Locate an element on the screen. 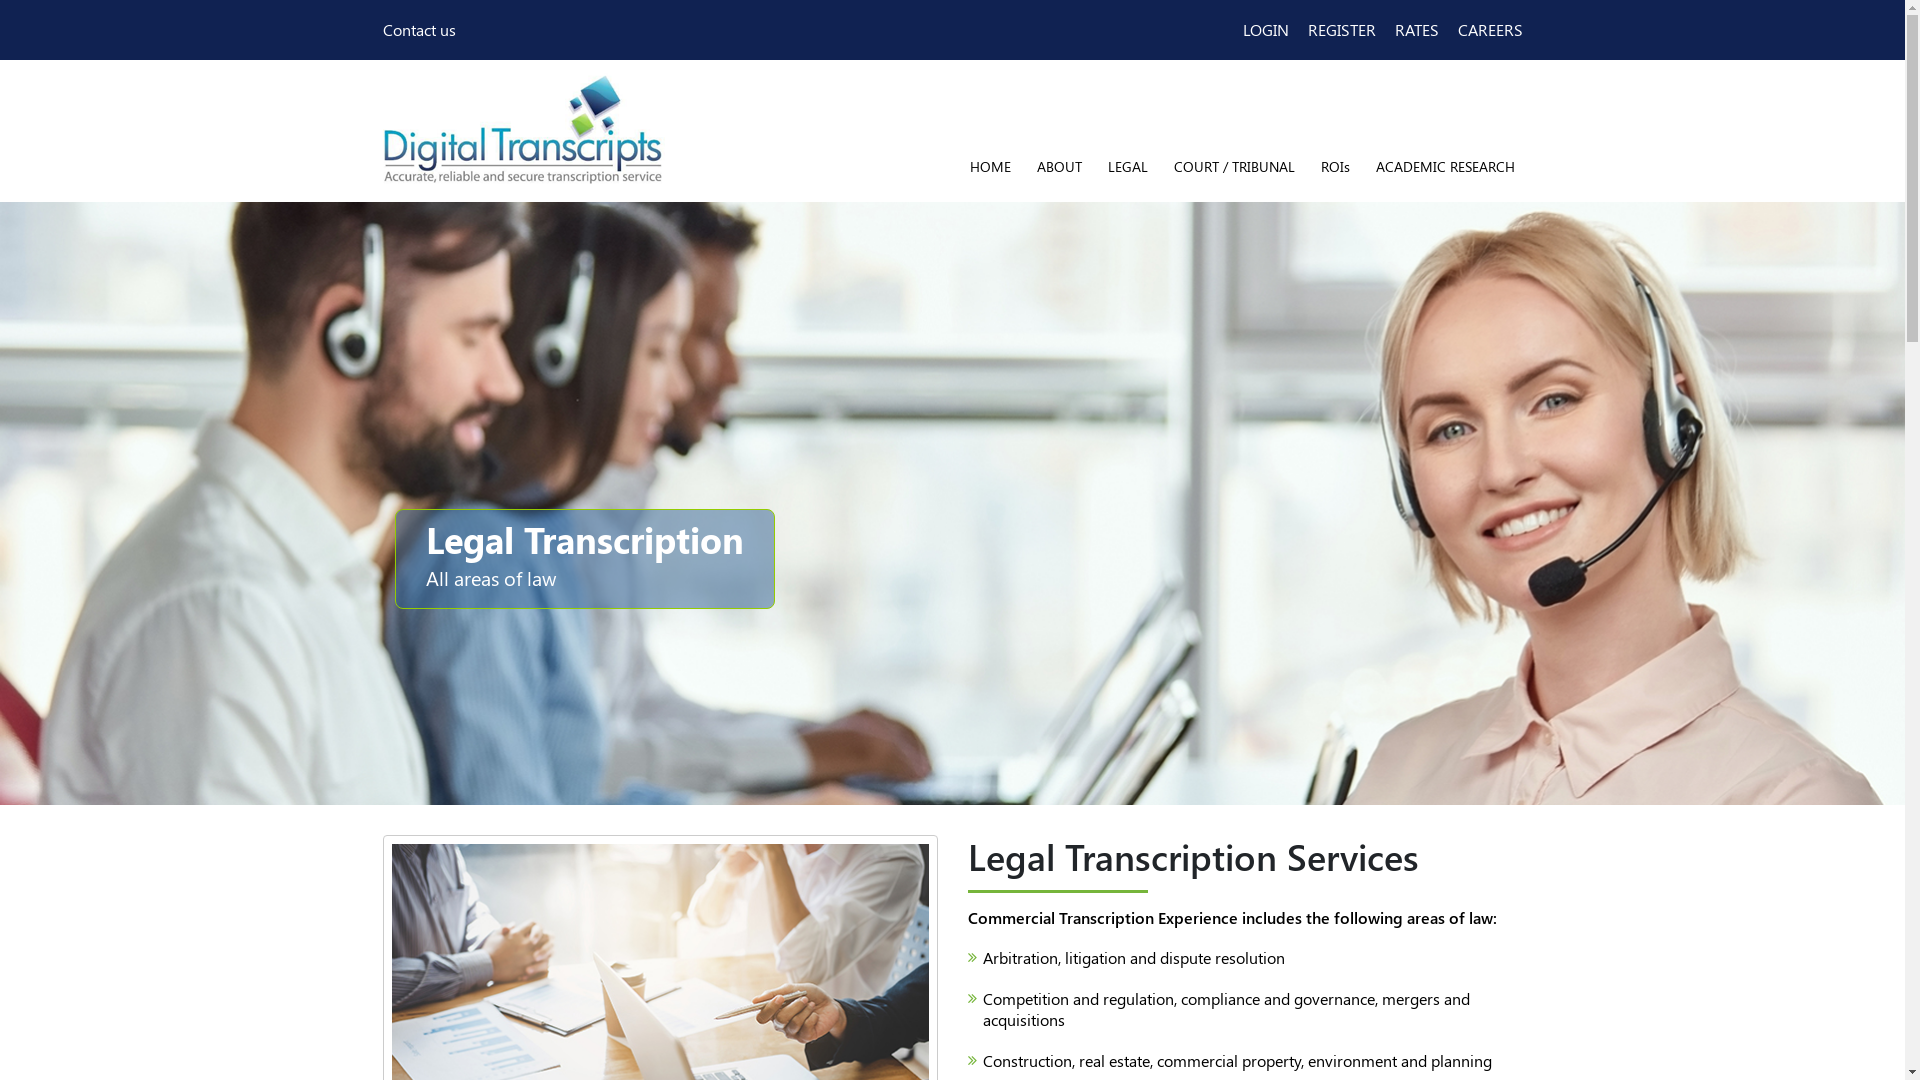  Contact us is located at coordinates (418, 30).